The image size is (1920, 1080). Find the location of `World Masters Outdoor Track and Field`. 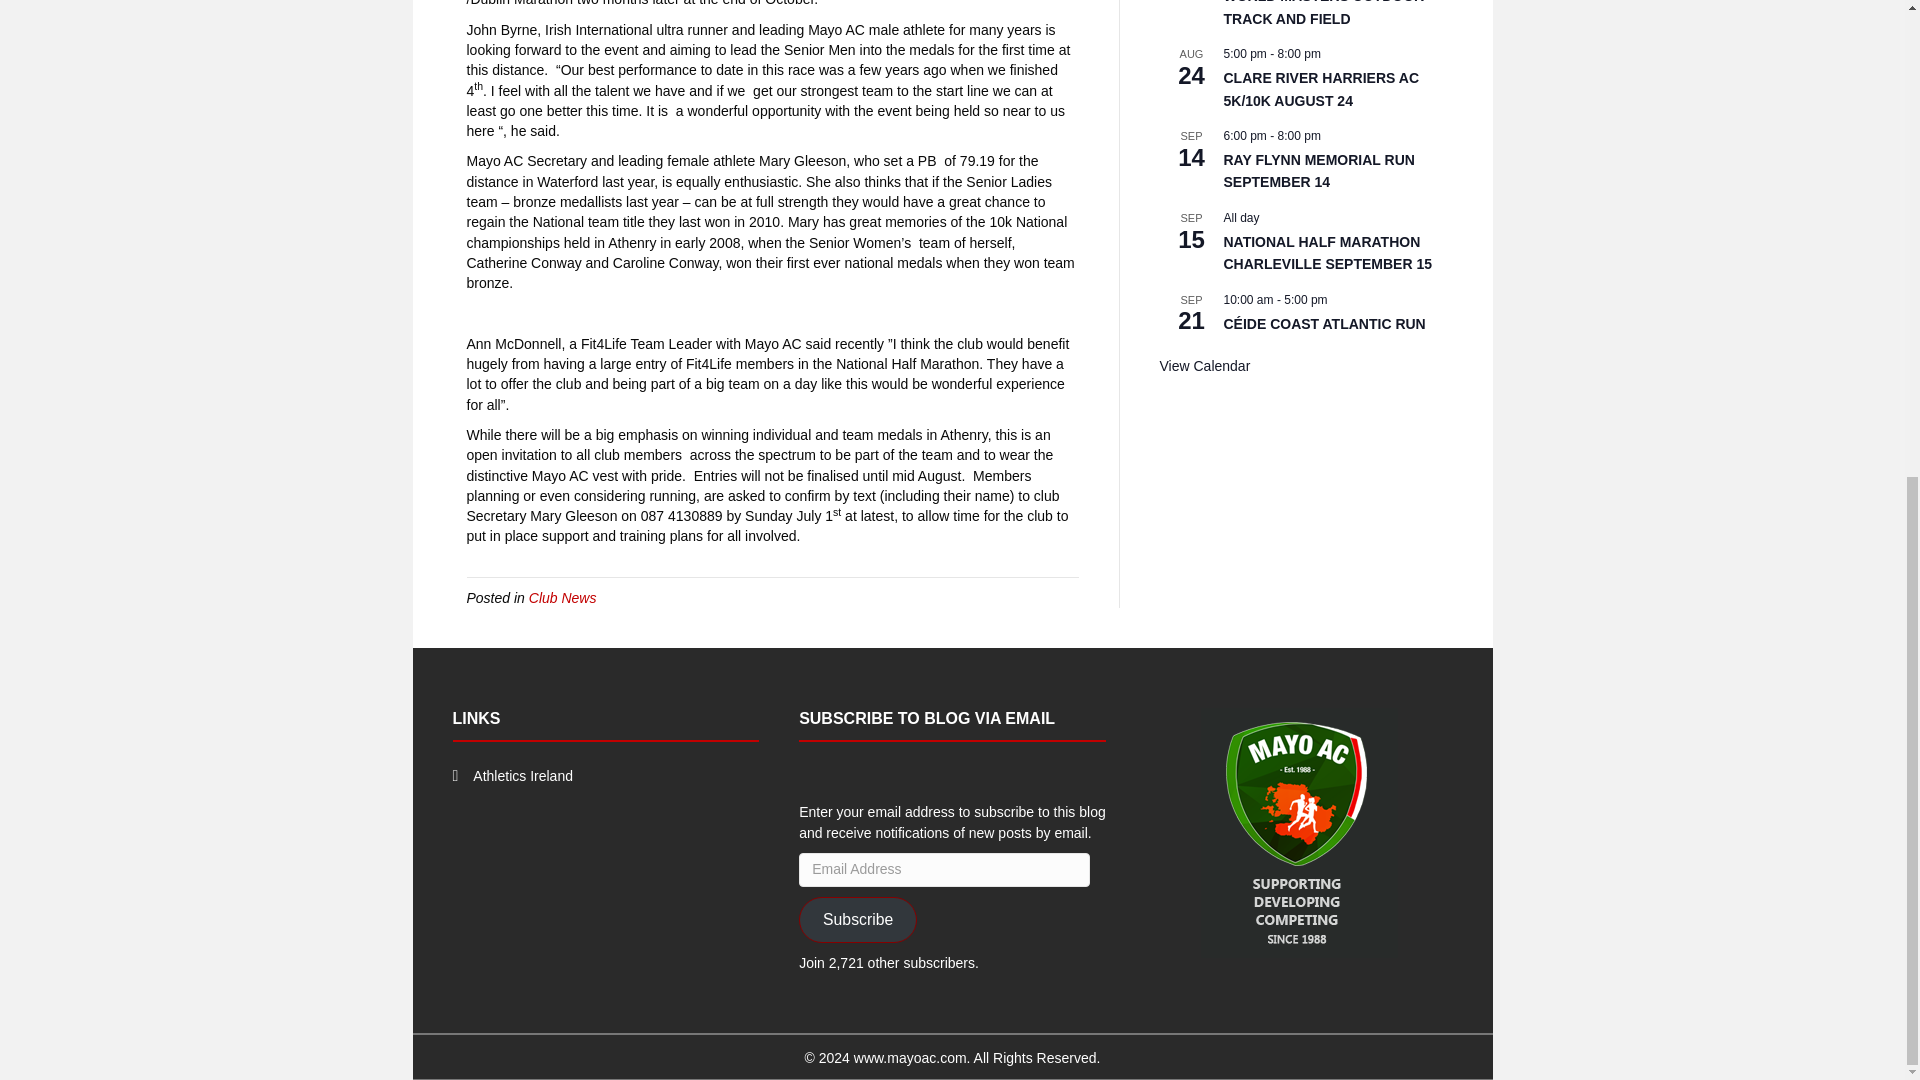

World Masters Outdoor Track and Field is located at coordinates (1324, 14).